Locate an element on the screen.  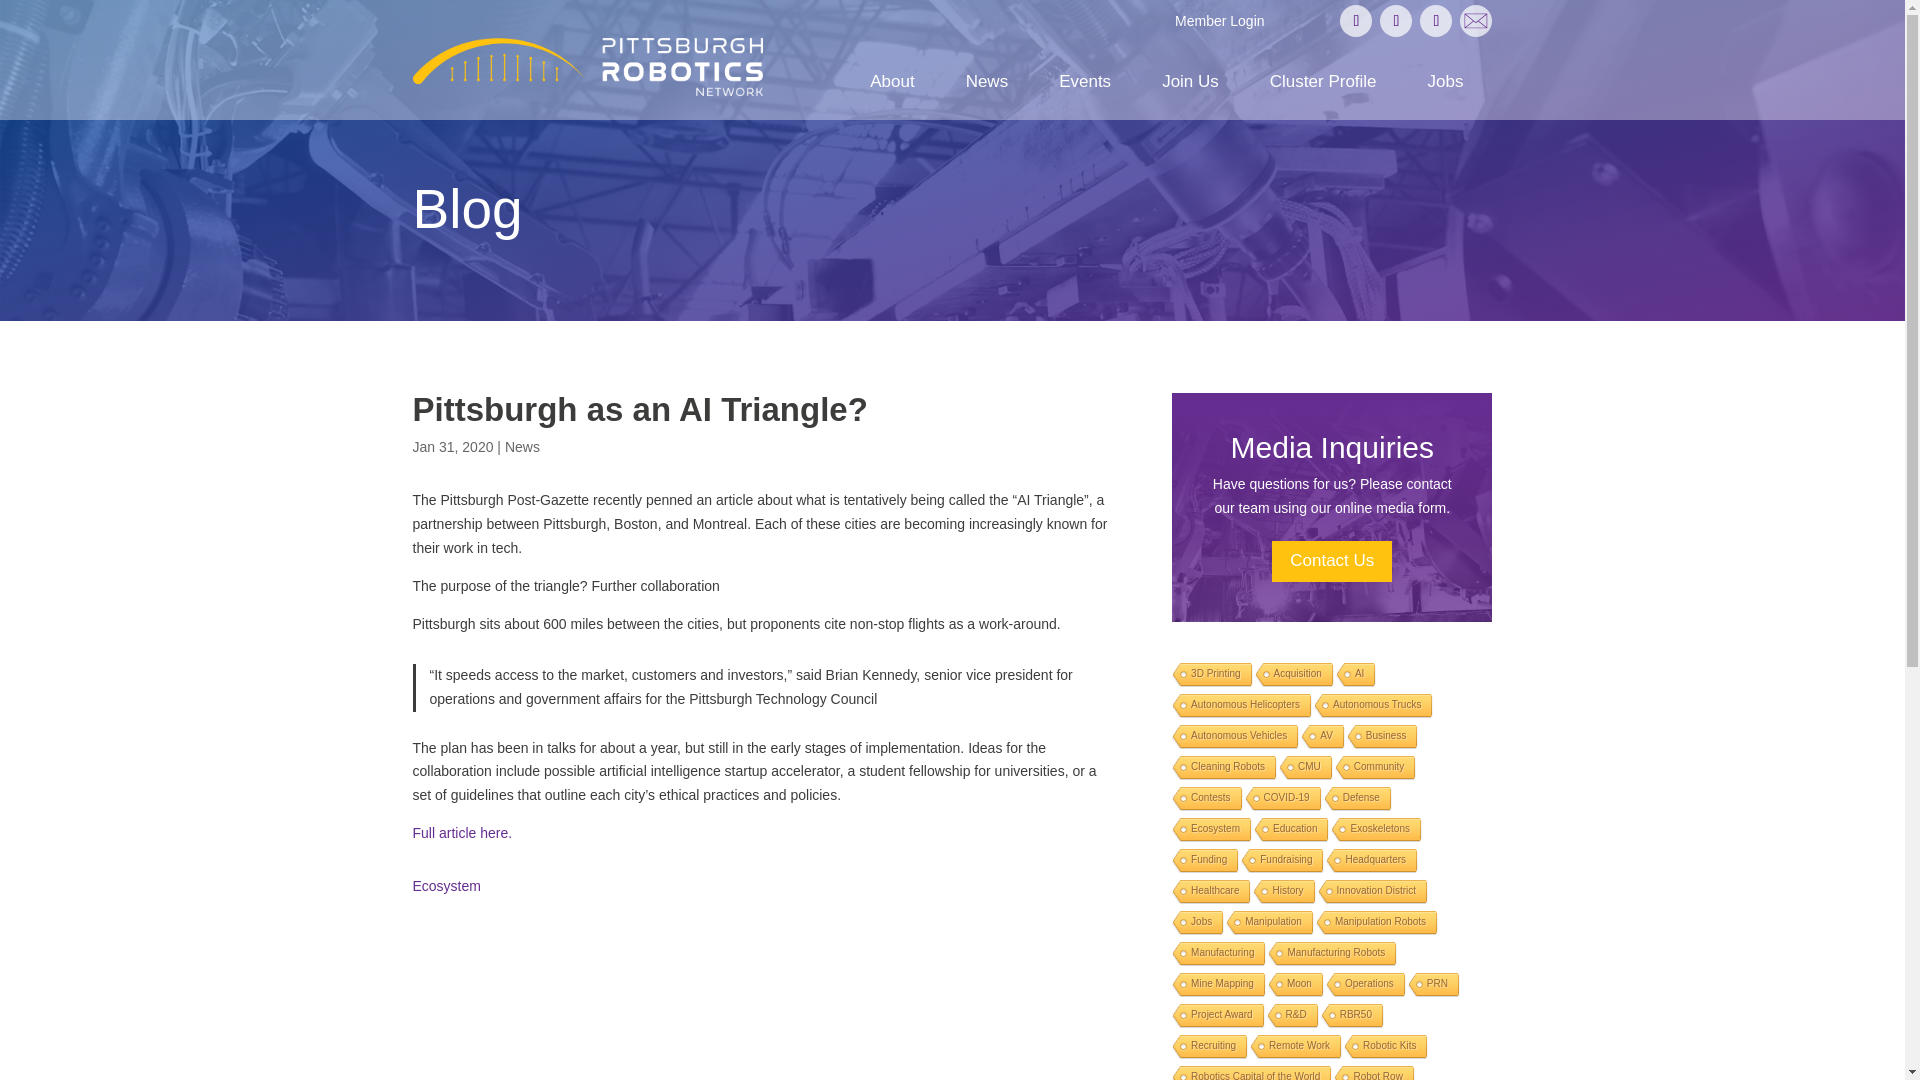
Contact Us is located at coordinates (1475, 20).